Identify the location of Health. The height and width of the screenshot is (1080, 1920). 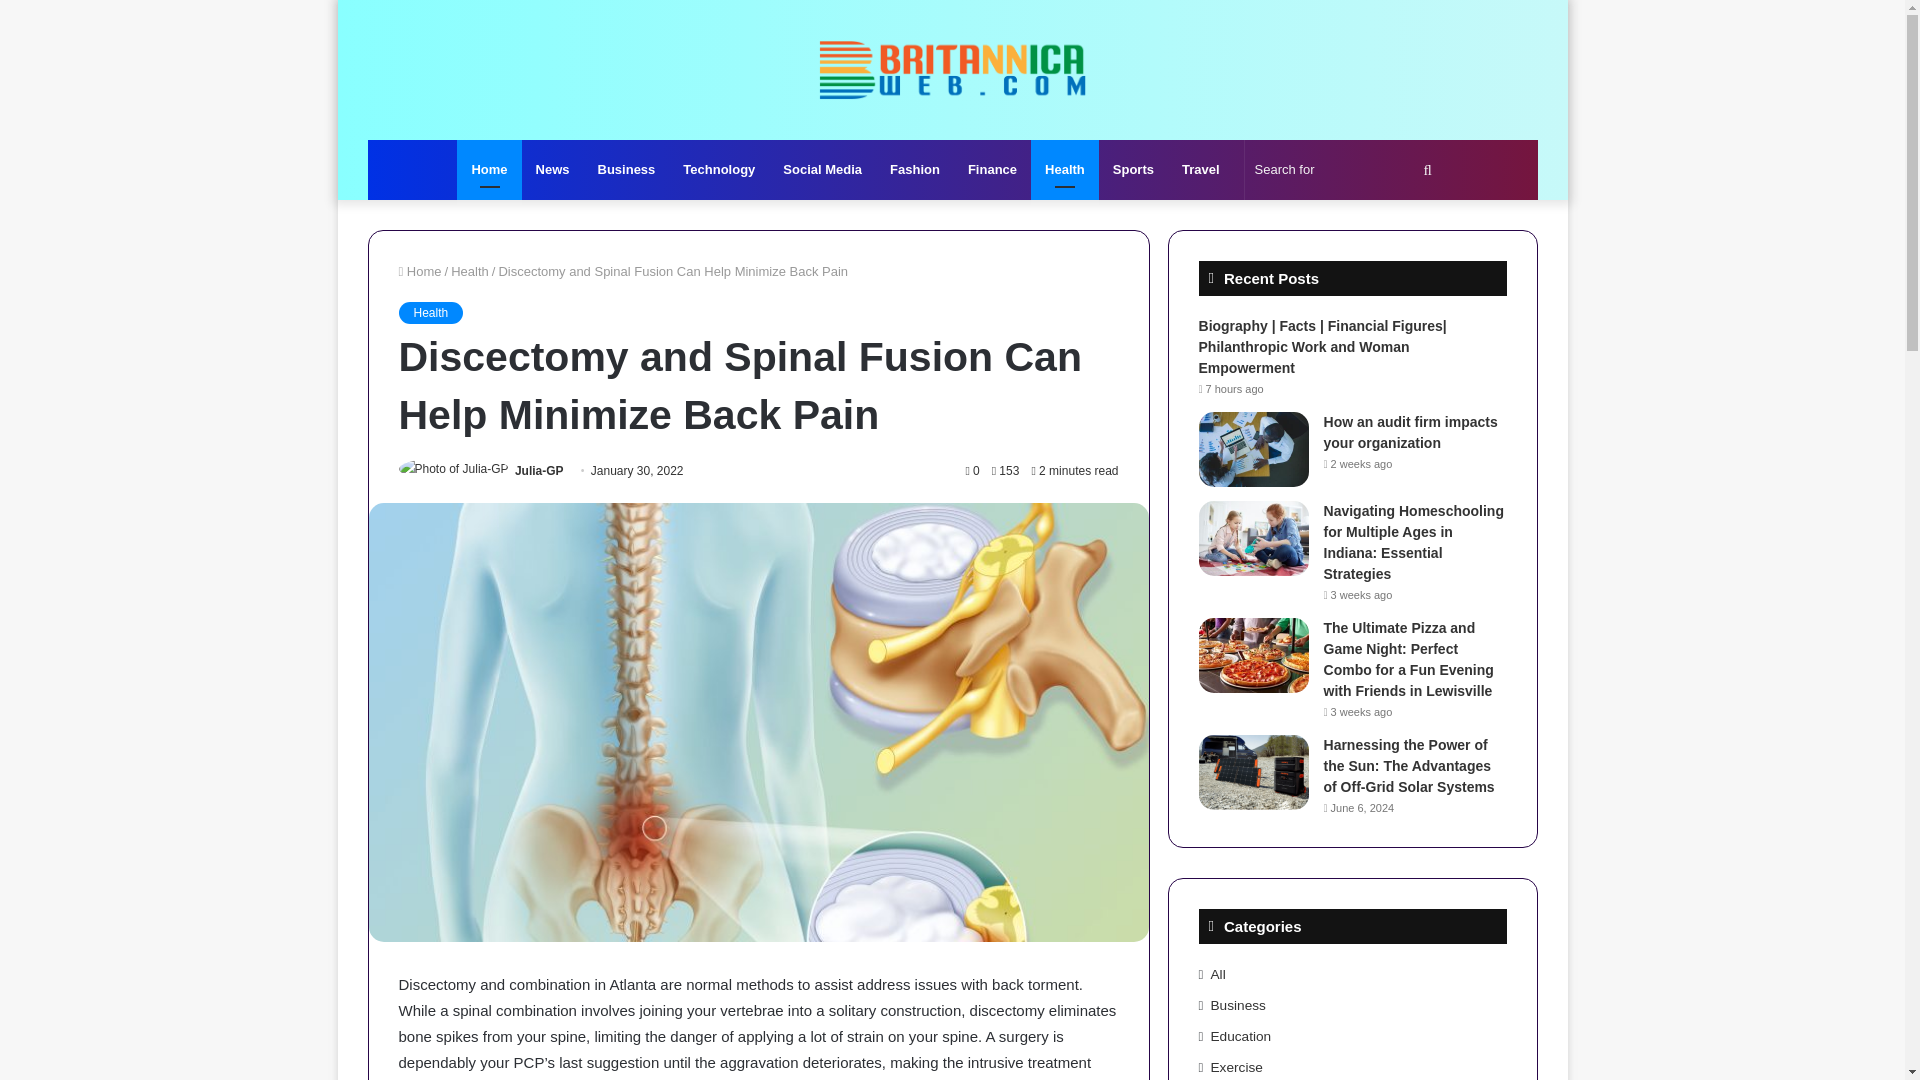
(1064, 170).